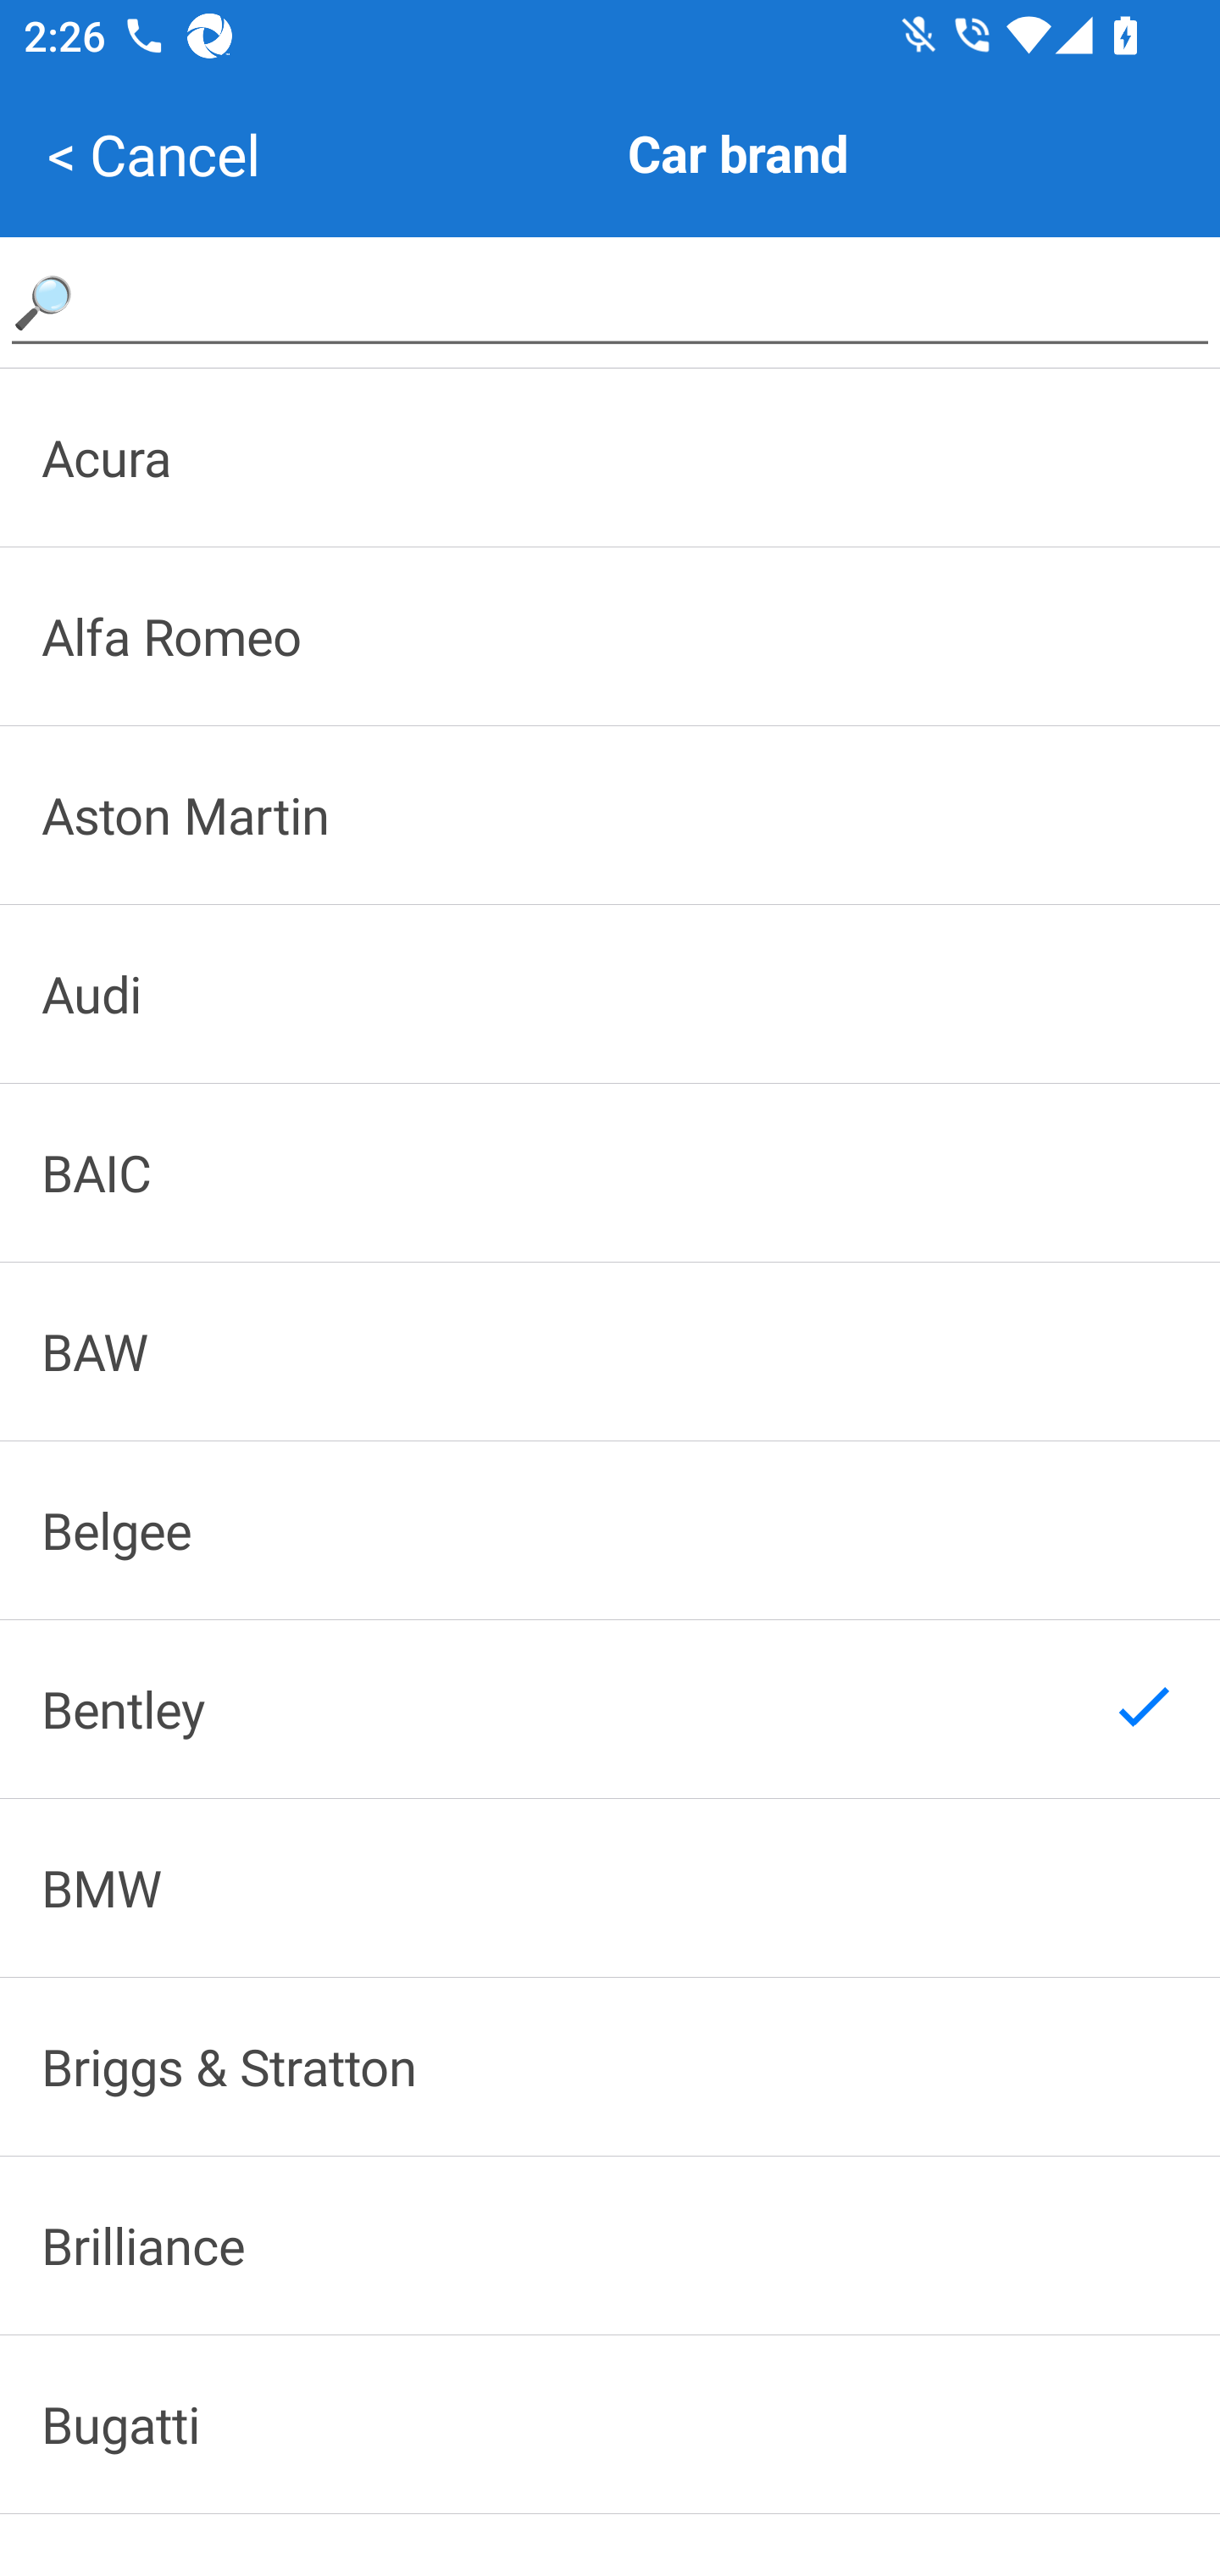 Image resolution: width=1220 pixels, height=2576 pixels. I want to click on Brilliance, so click(610, 2245).